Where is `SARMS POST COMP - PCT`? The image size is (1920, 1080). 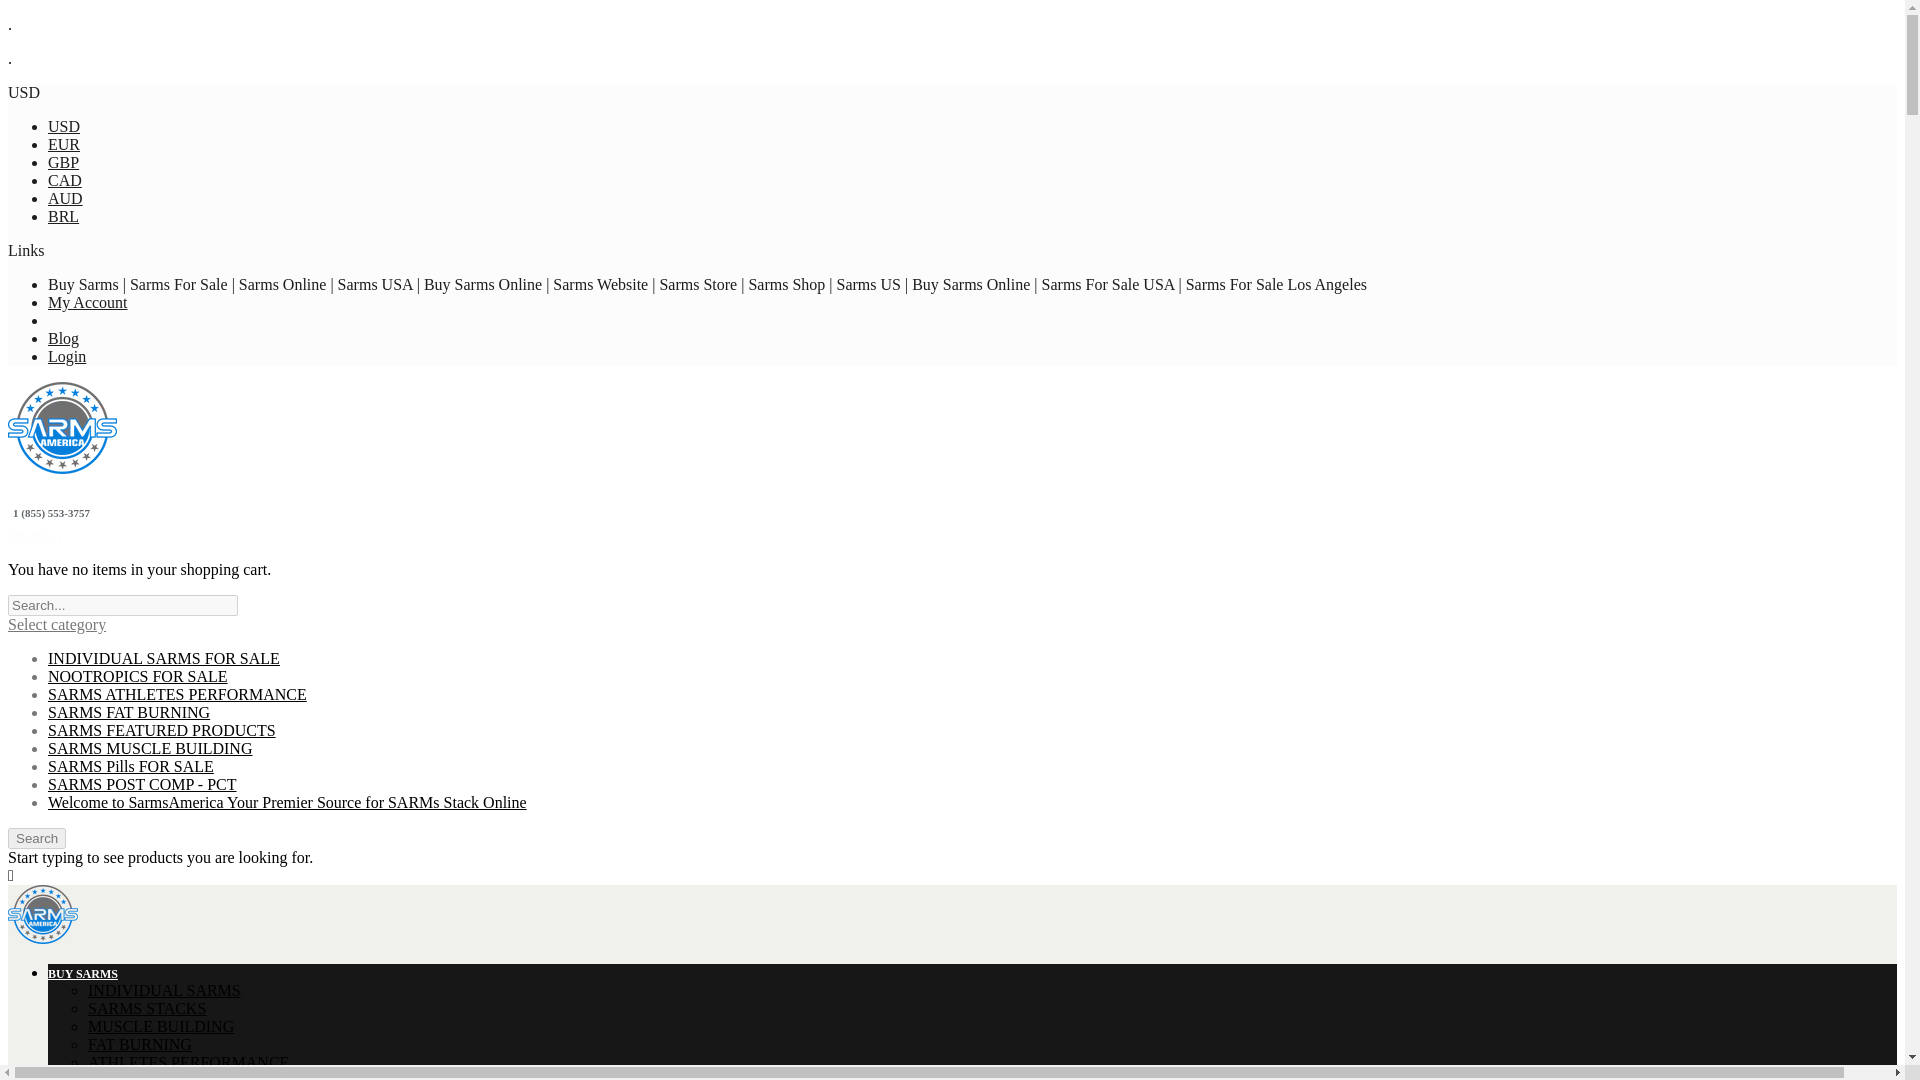
SARMS POST COMP - PCT is located at coordinates (142, 784).